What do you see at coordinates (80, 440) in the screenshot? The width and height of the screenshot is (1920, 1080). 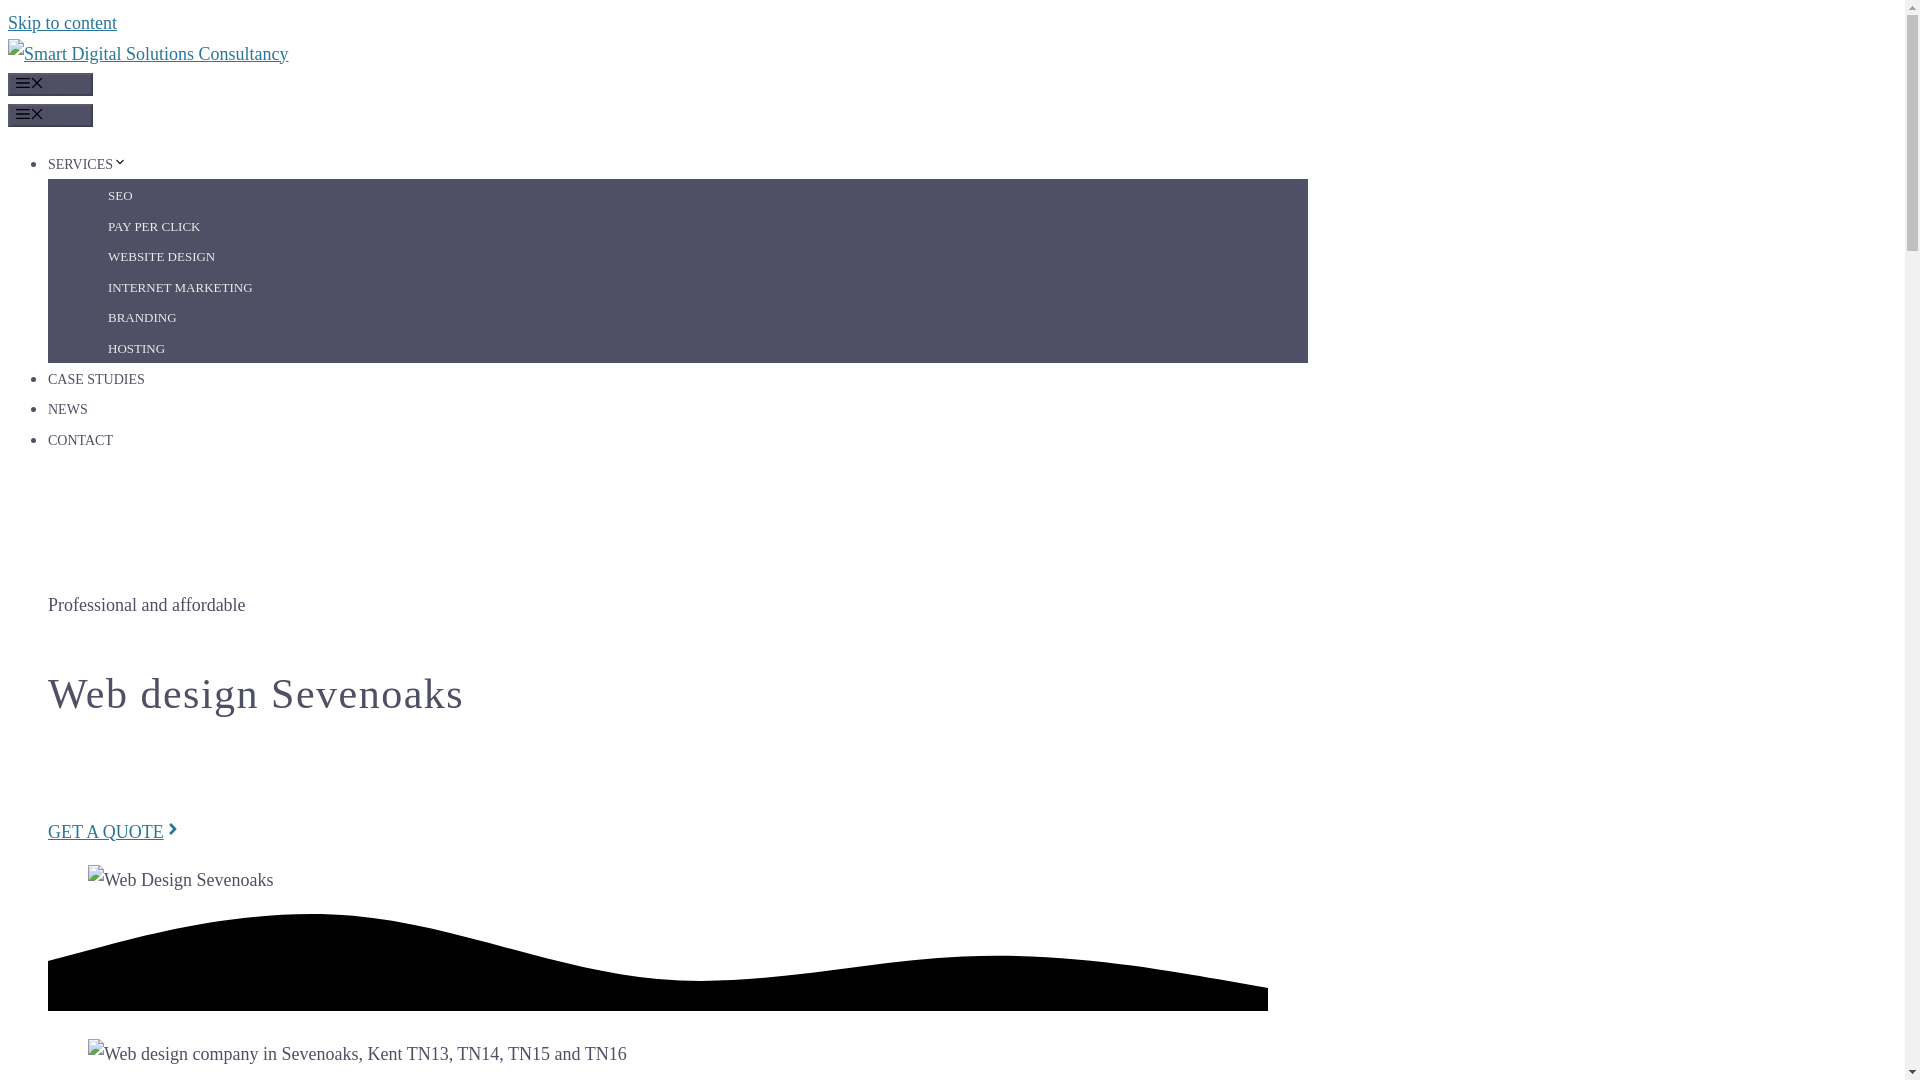 I see `CONTACT` at bounding box center [80, 440].